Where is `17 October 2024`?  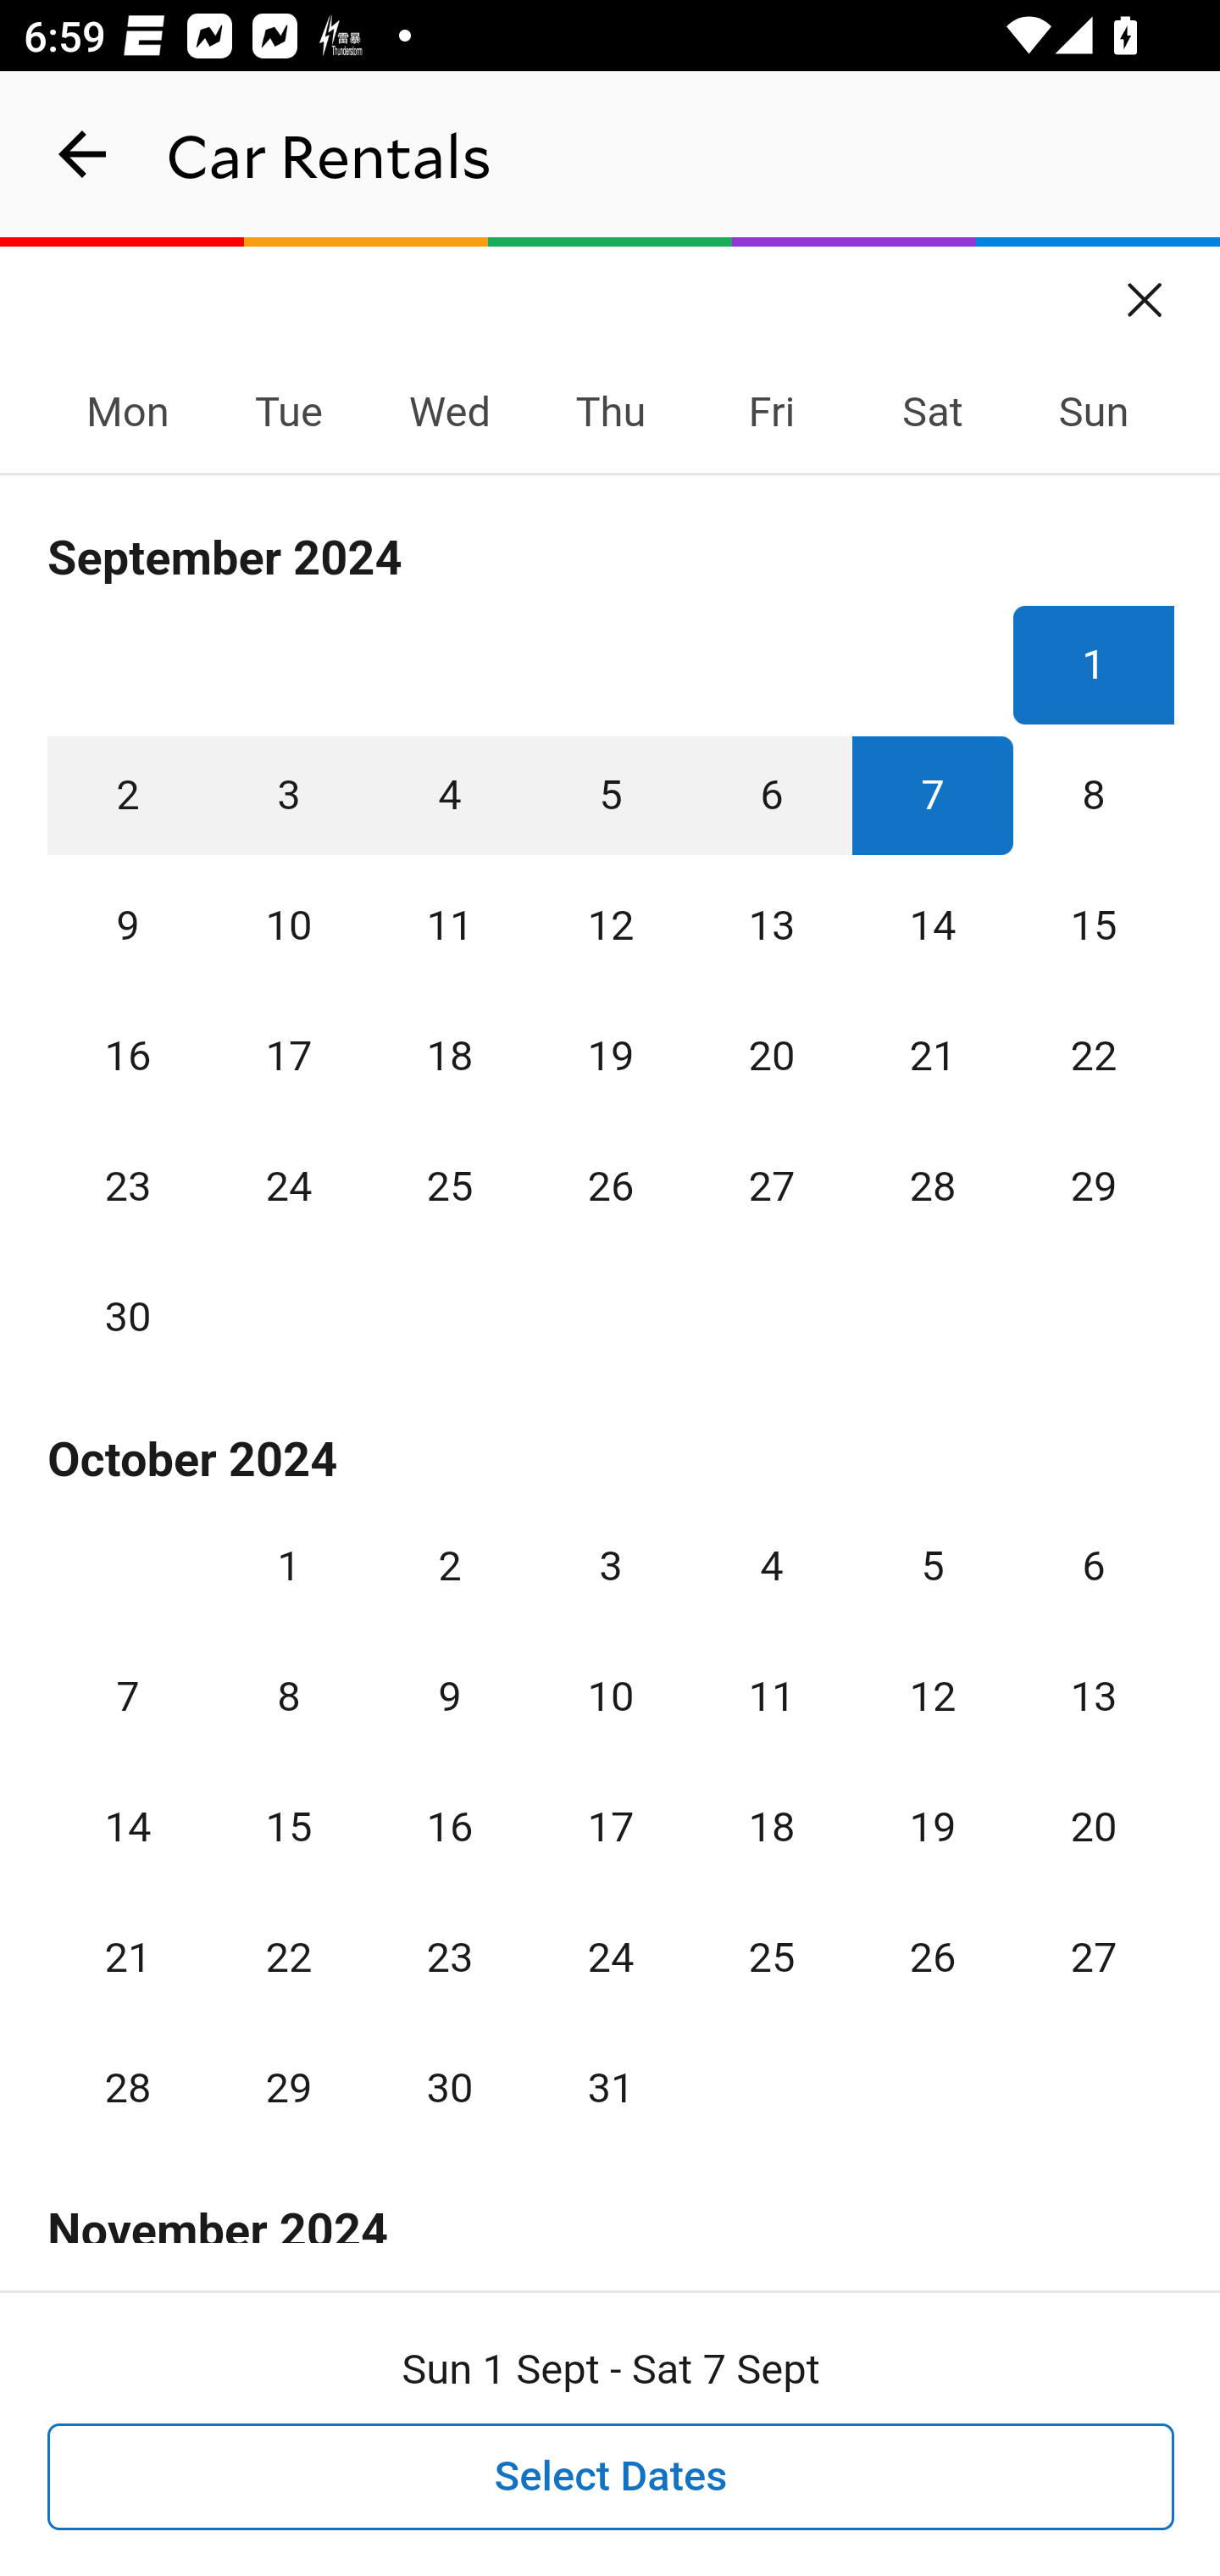
17 October 2024 is located at coordinates (611, 1827).